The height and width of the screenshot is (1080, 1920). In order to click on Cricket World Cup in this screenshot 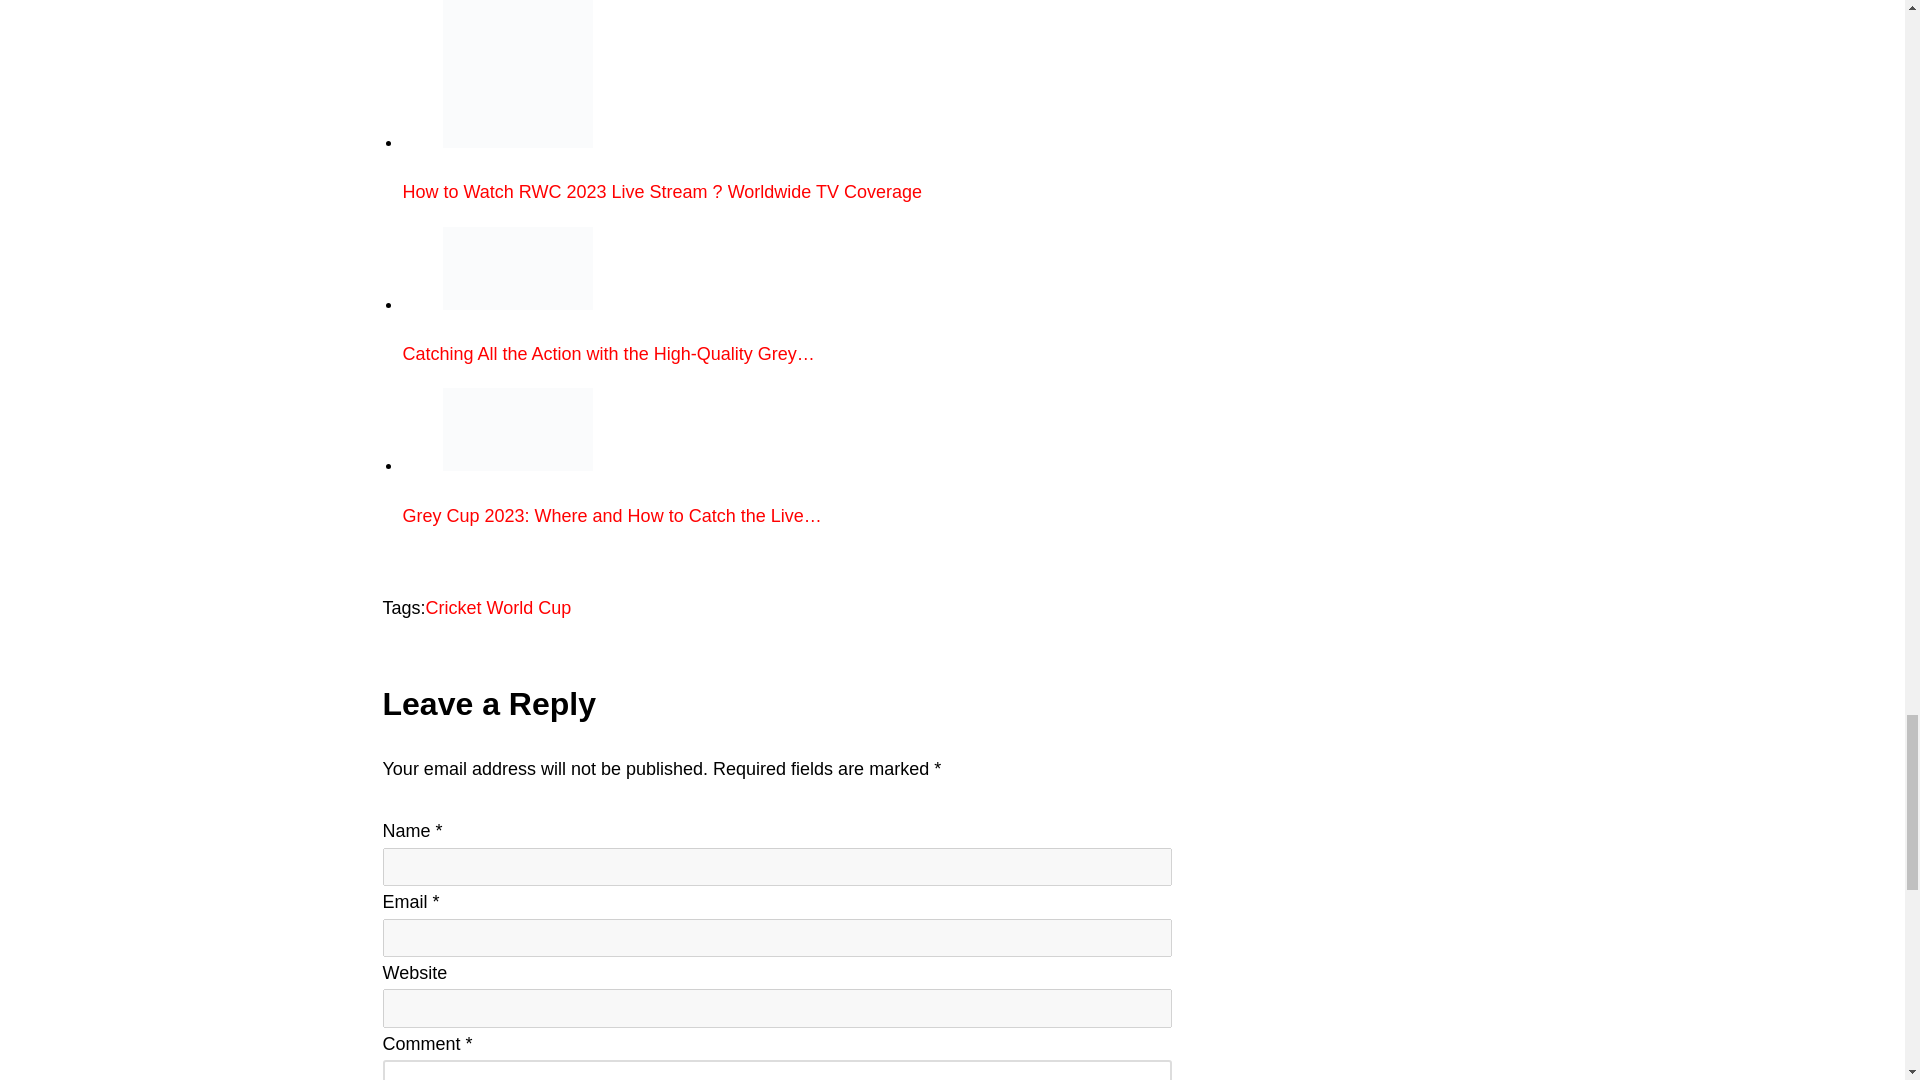, I will do `click(499, 608)`.